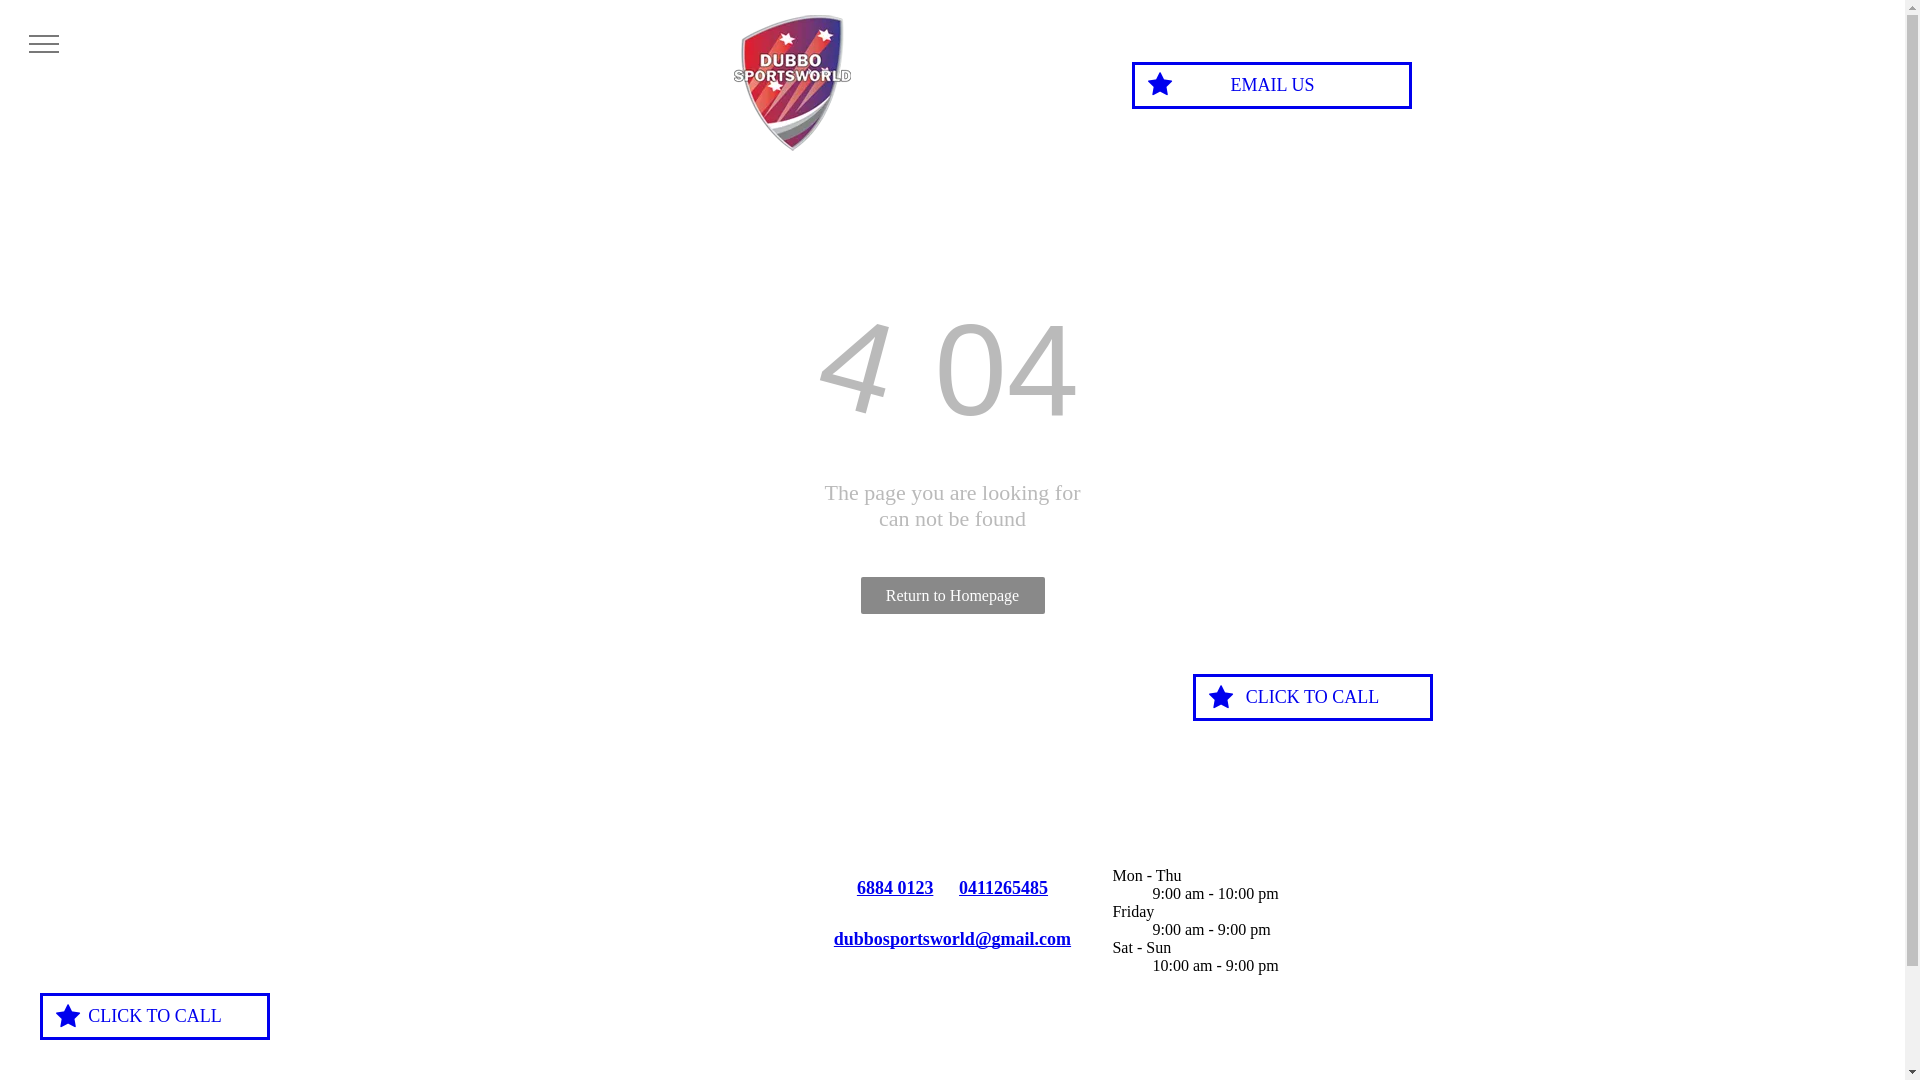 The width and height of the screenshot is (1920, 1080). Describe the element at coordinates (1312, 698) in the screenshot. I see `CLICK TO CALL` at that location.